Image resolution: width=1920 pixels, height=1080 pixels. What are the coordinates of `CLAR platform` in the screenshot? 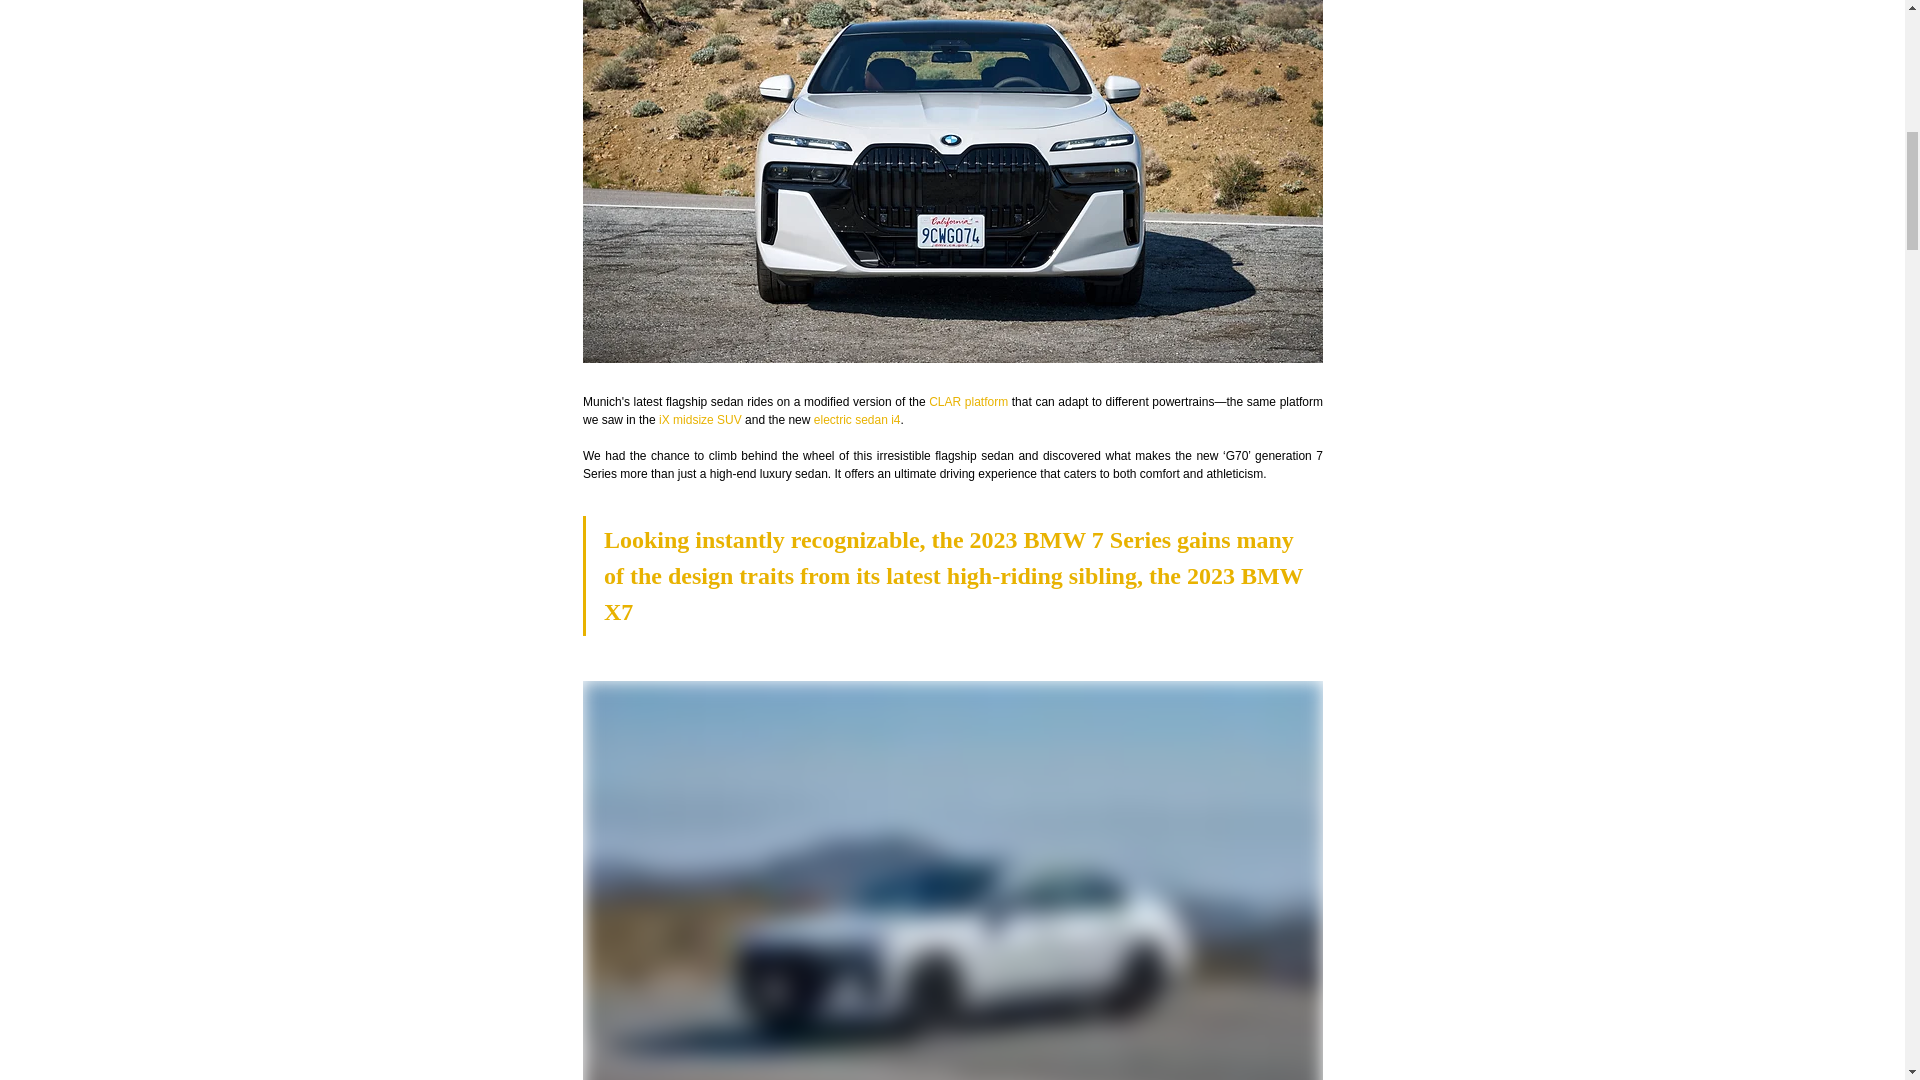 It's located at (968, 402).